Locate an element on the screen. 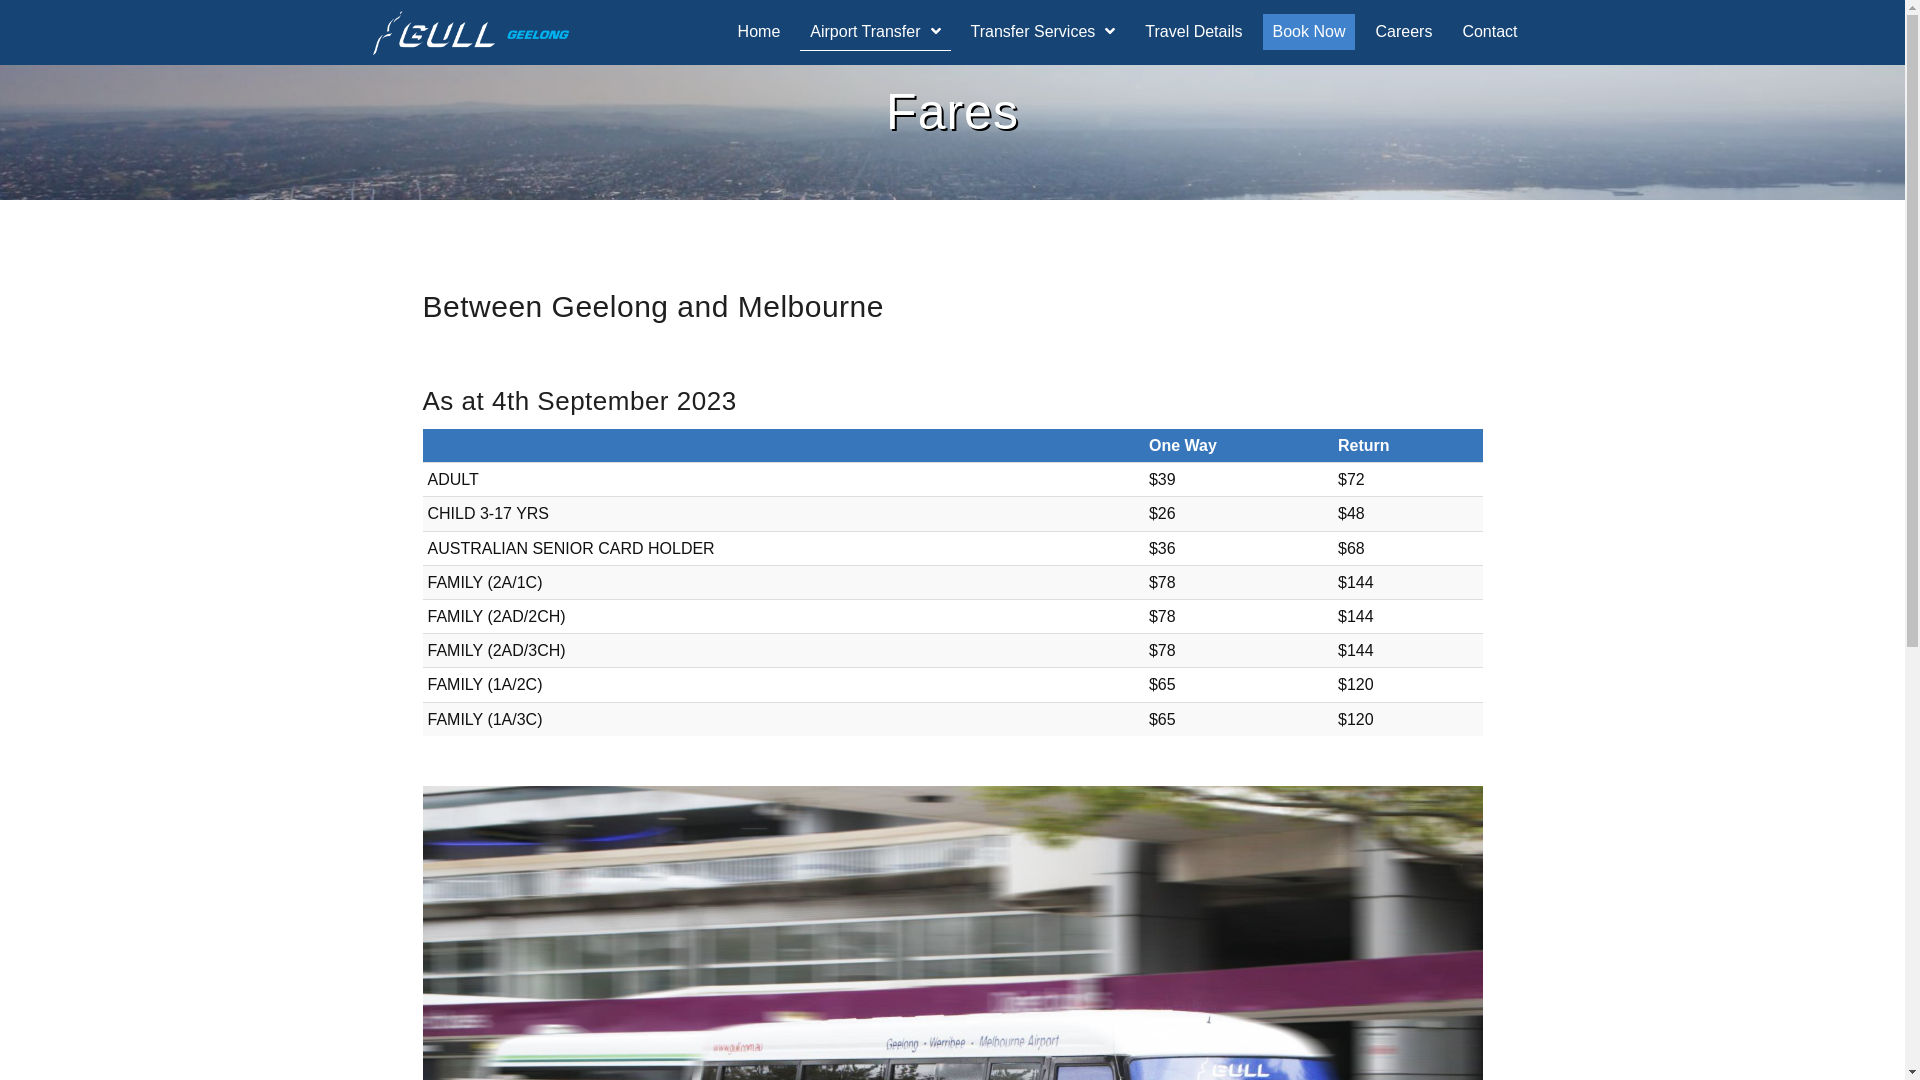  Travel Details is located at coordinates (1194, 32).